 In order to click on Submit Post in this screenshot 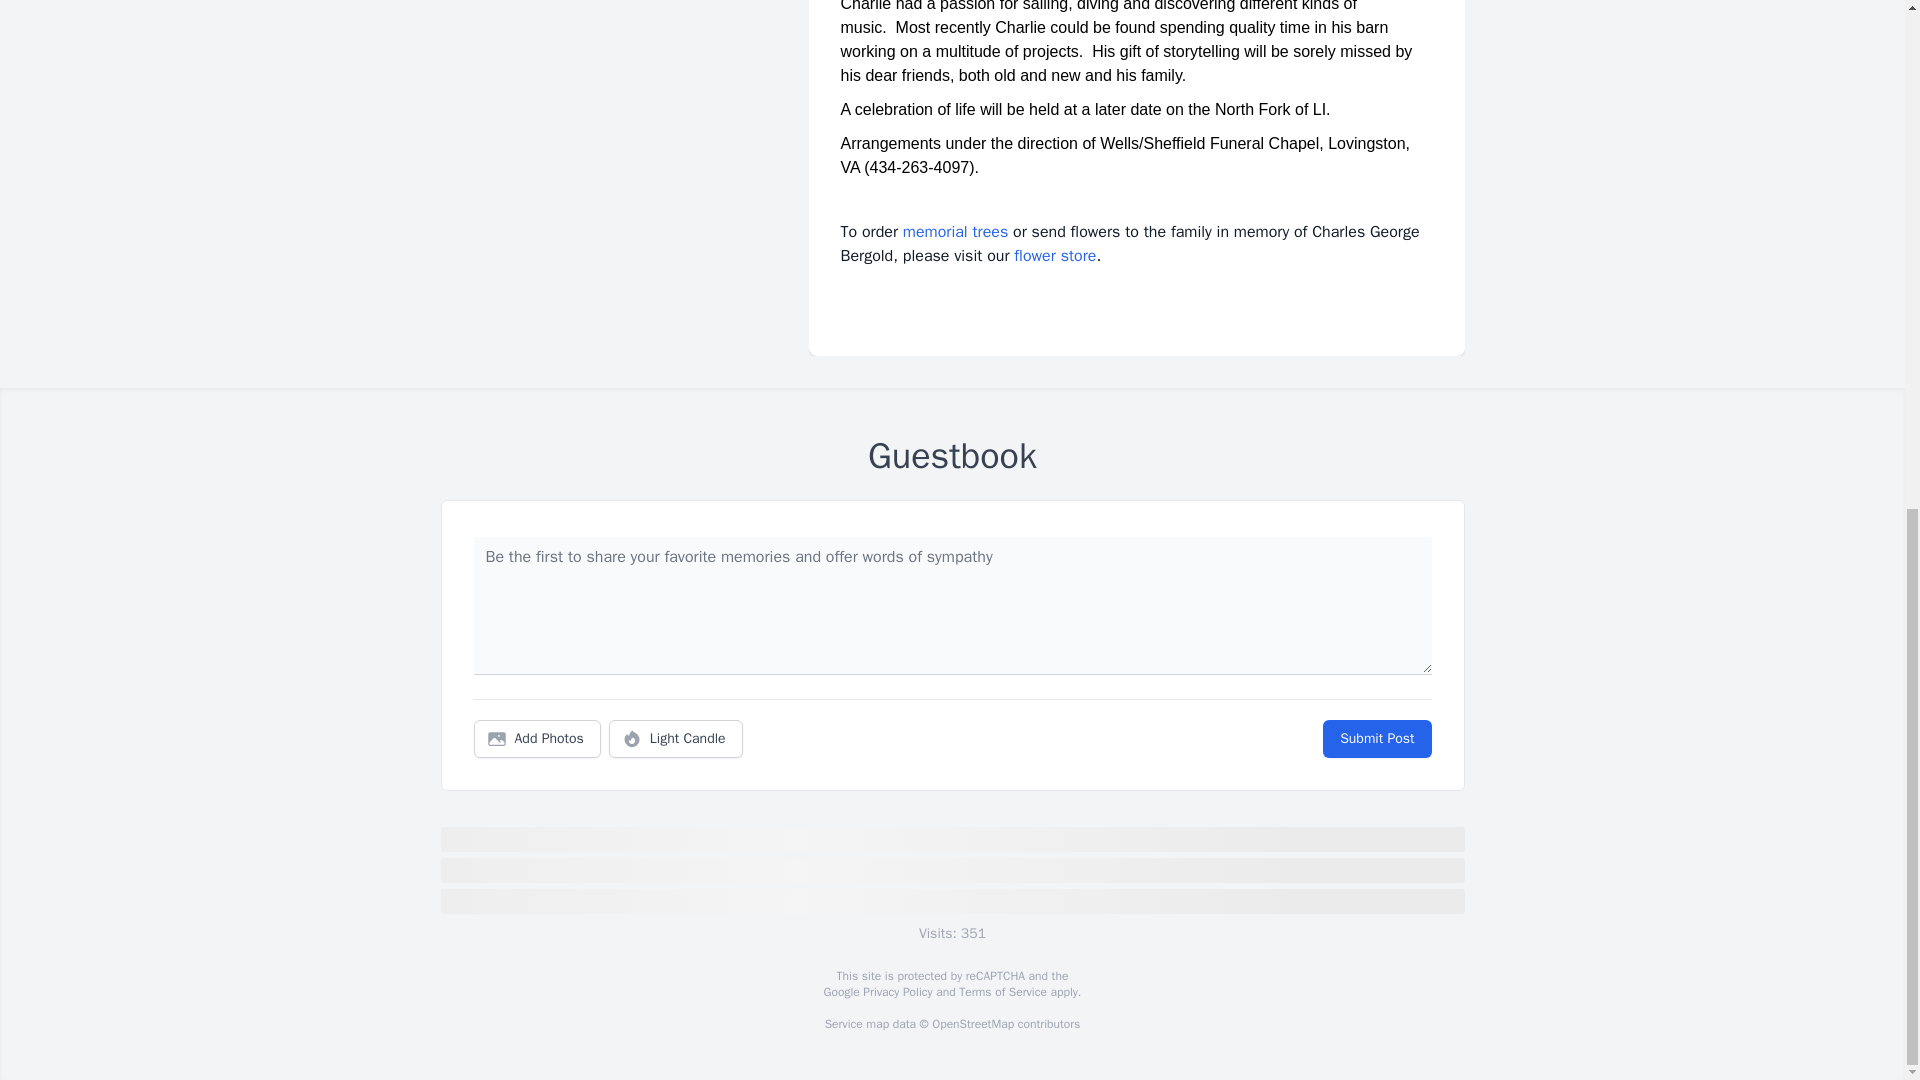, I will do `click(1376, 739)`.